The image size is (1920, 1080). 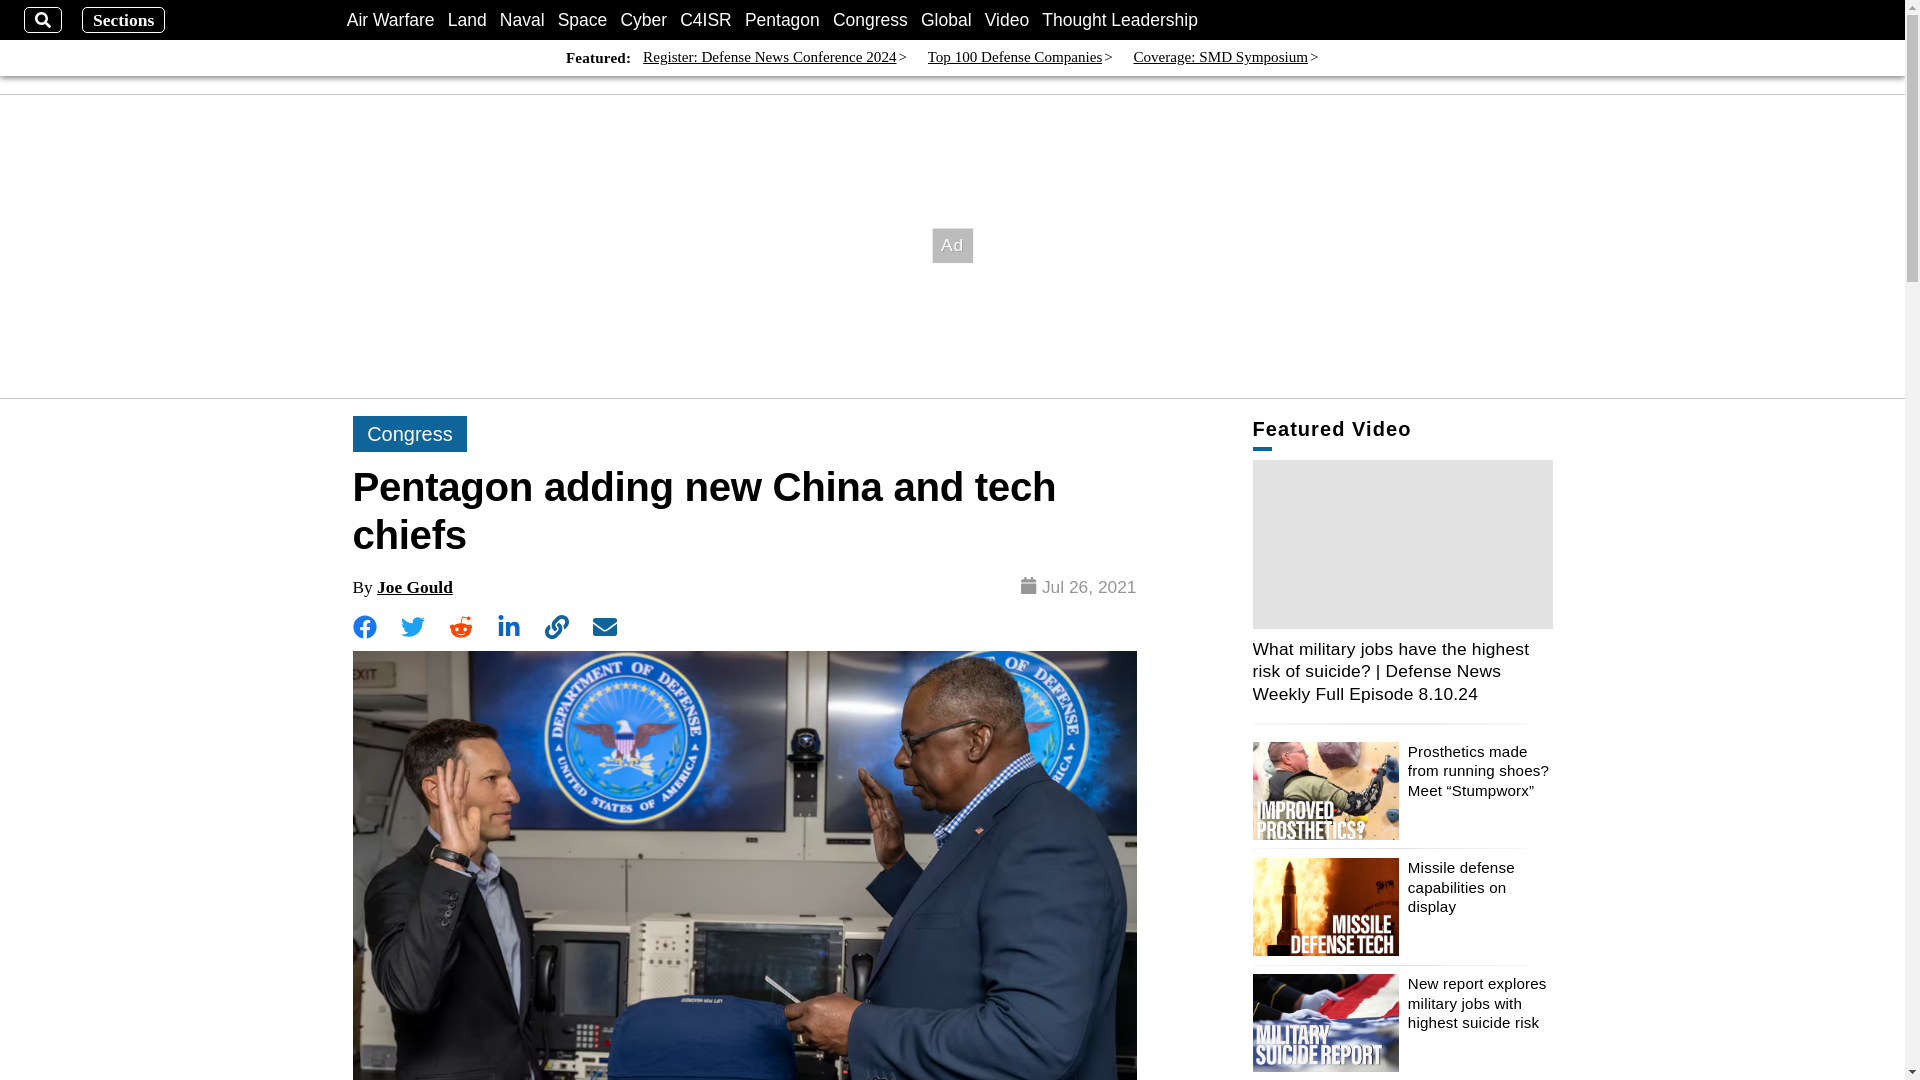 I want to click on Space, so click(x=583, y=20).